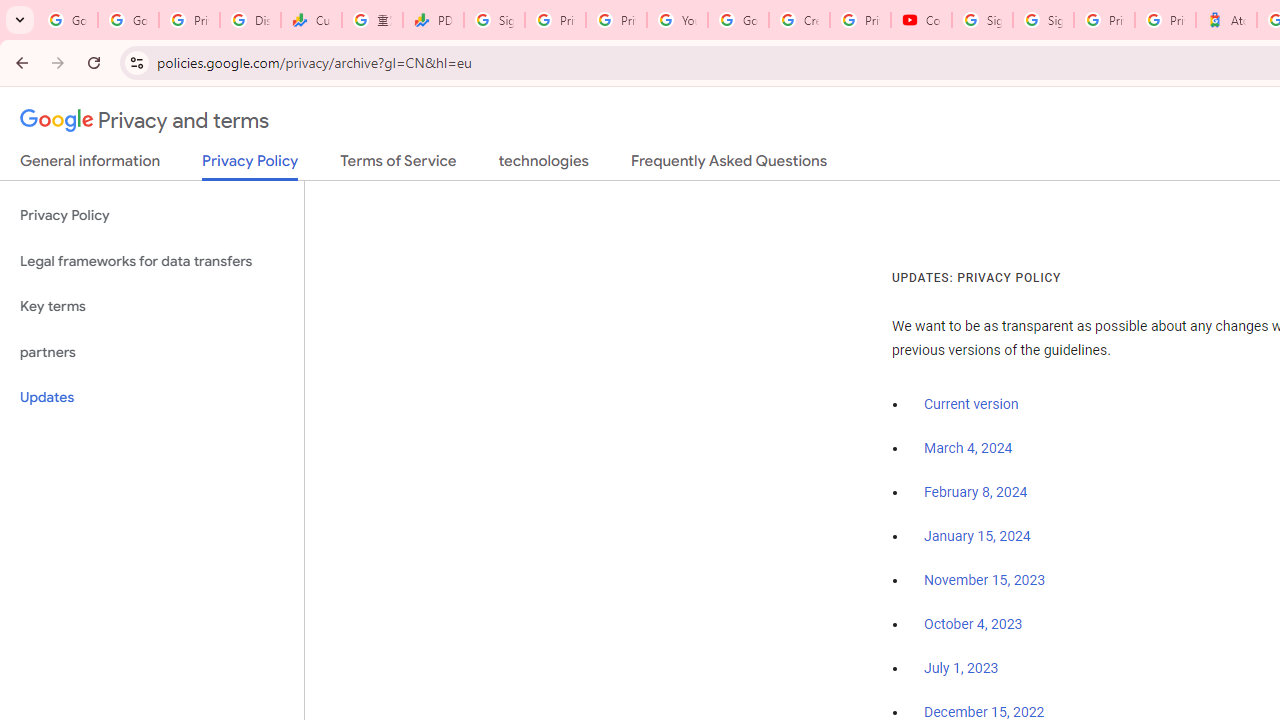 Image resolution: width=1280 pixels, height=720 pixels. Describe the element at coordinates (542, 165) in the screenshot. I see `technologies` at that location.